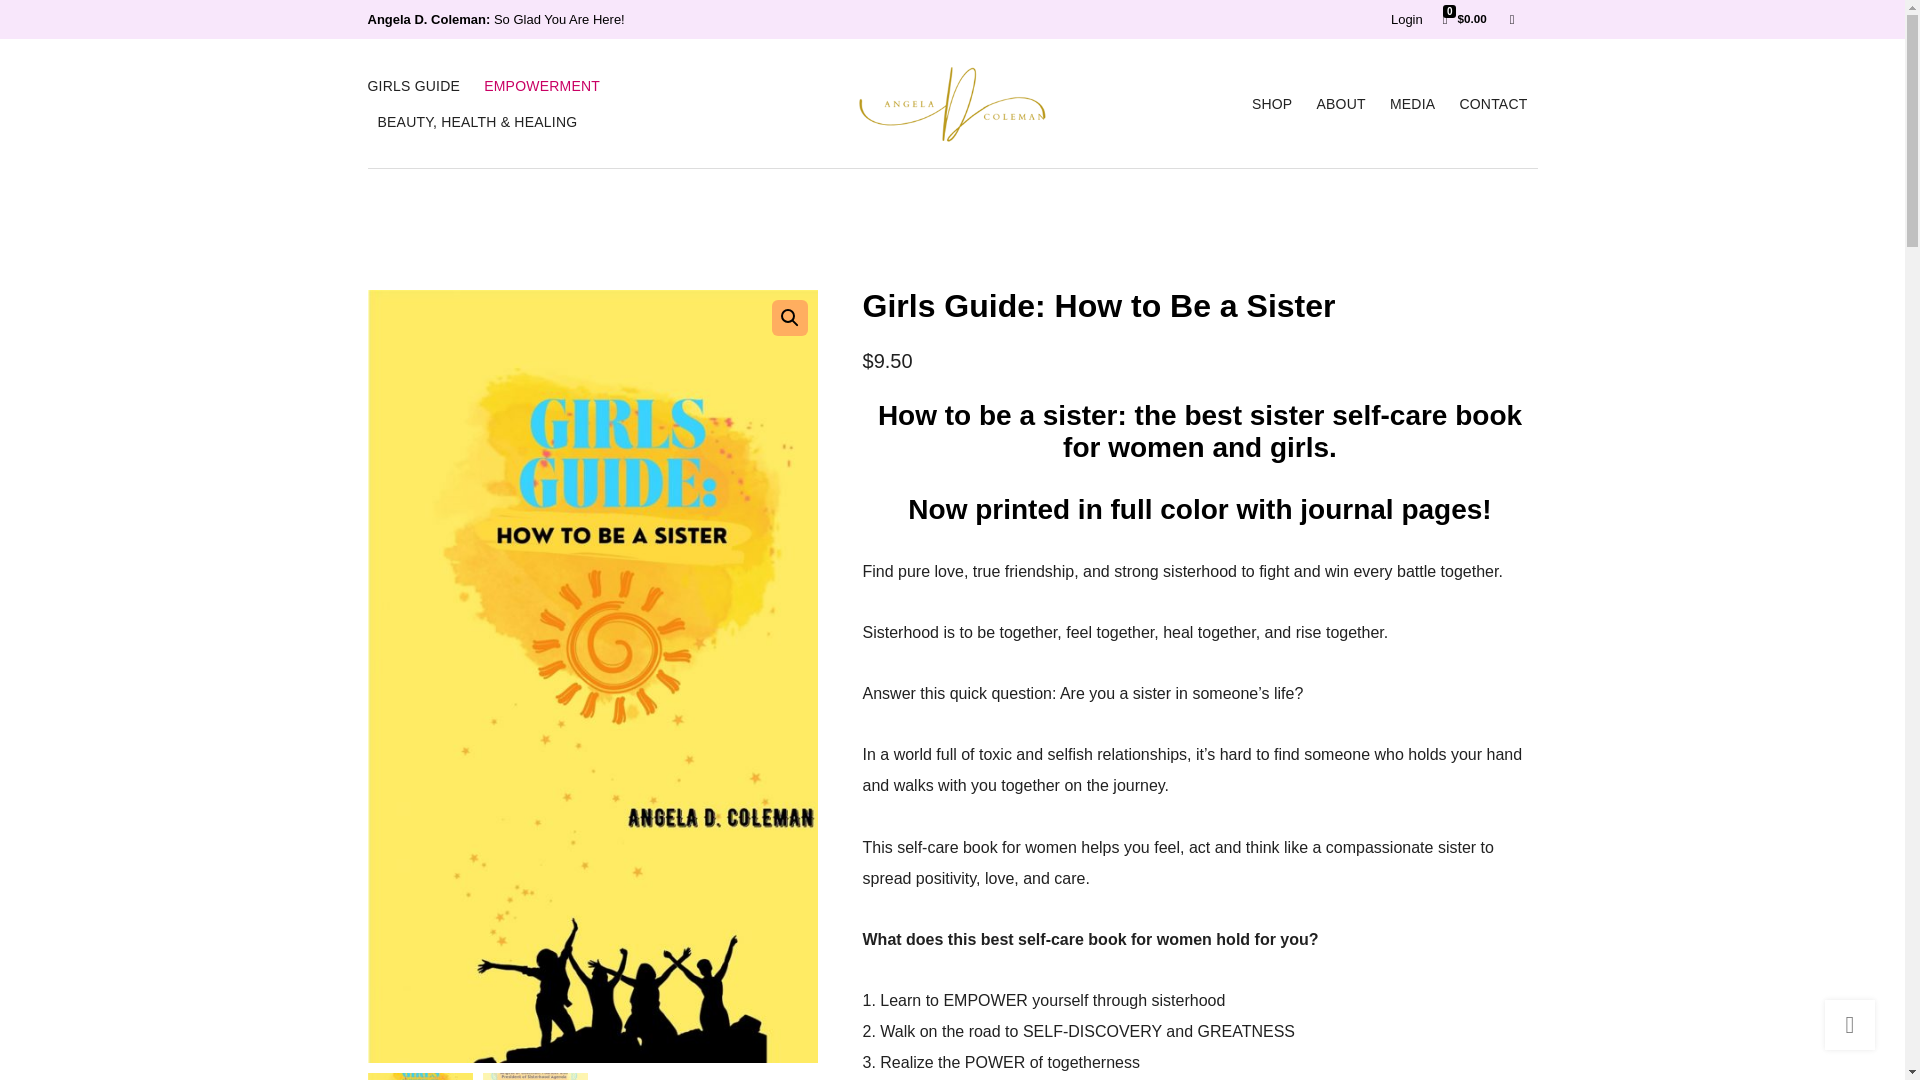 The width and height of the screenshot is (1920, 1080). Describe the element at coordinates (1272, 104) in the screenshot. I see `SHOP` at that location.